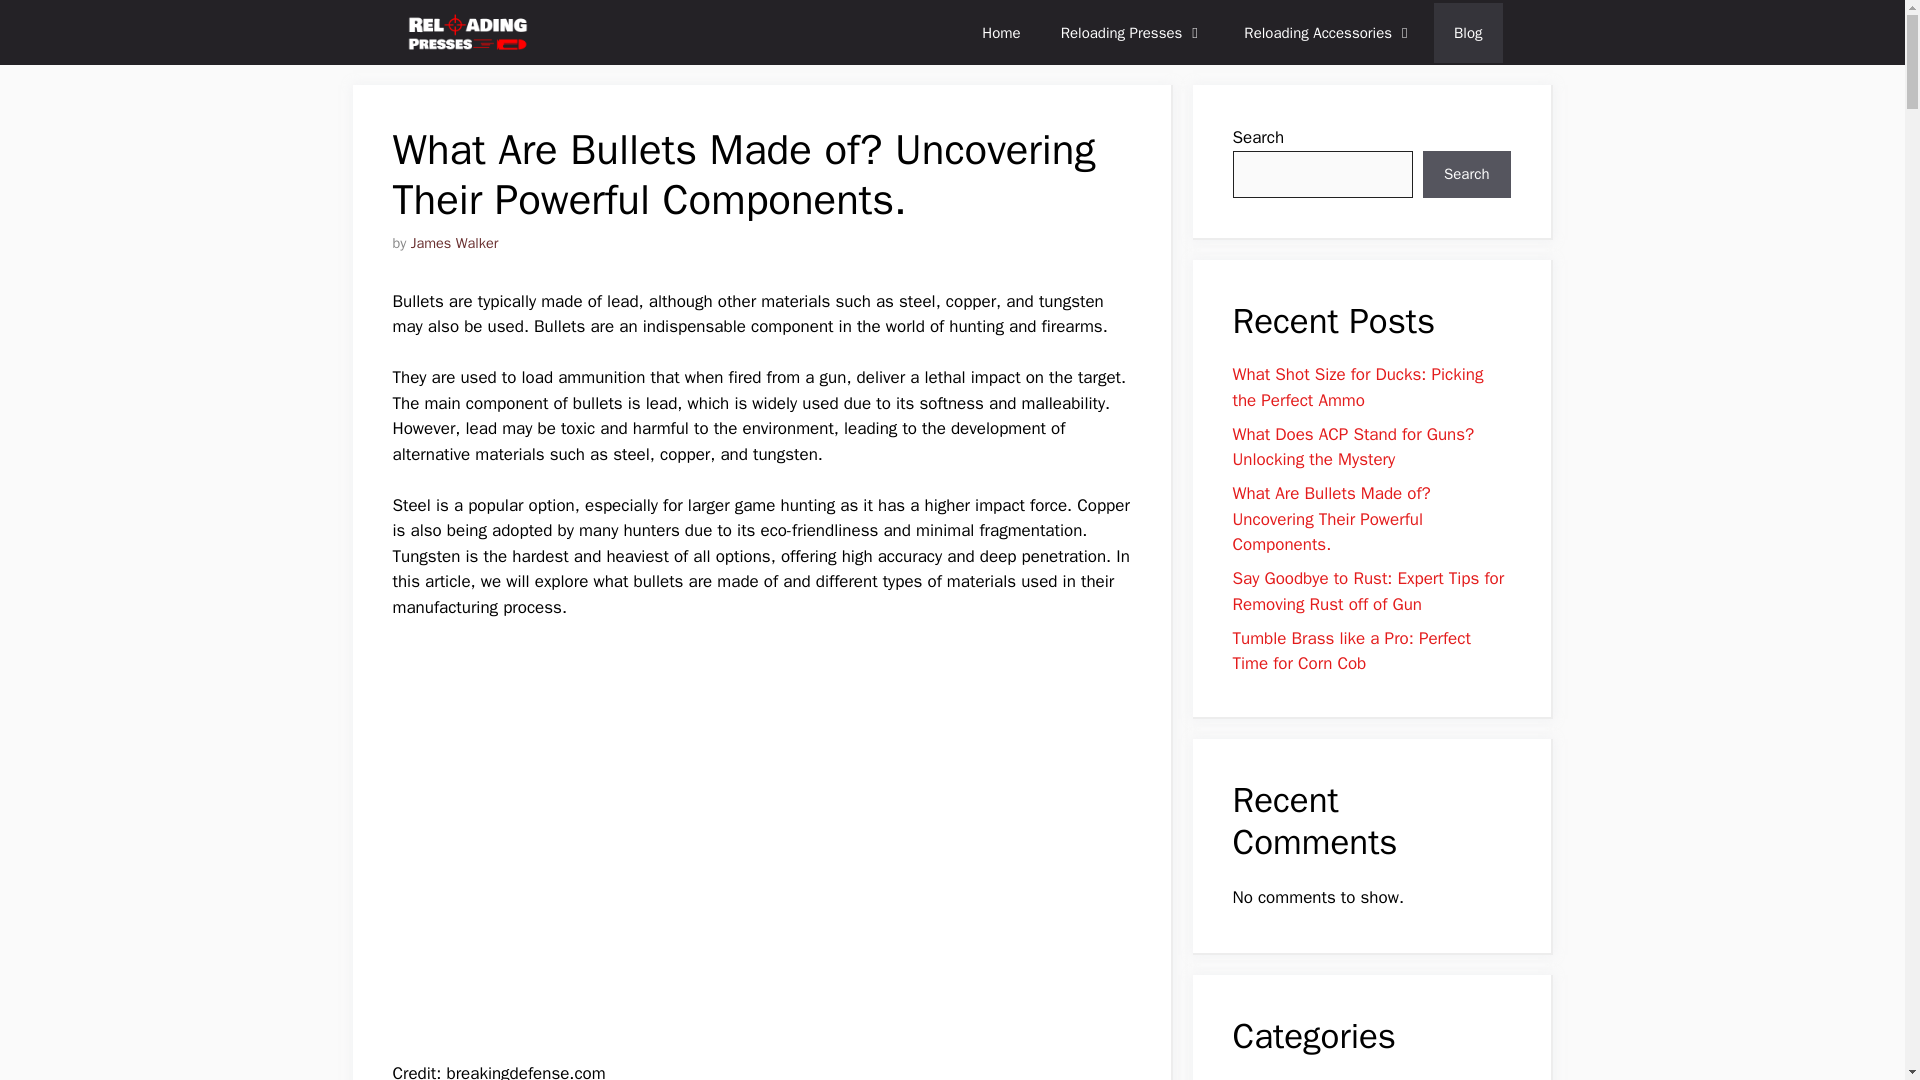 Image resolution: width=1920 pixels, height=1080 pixels. I want to click on Reloading Presses, so click(1132, 32).